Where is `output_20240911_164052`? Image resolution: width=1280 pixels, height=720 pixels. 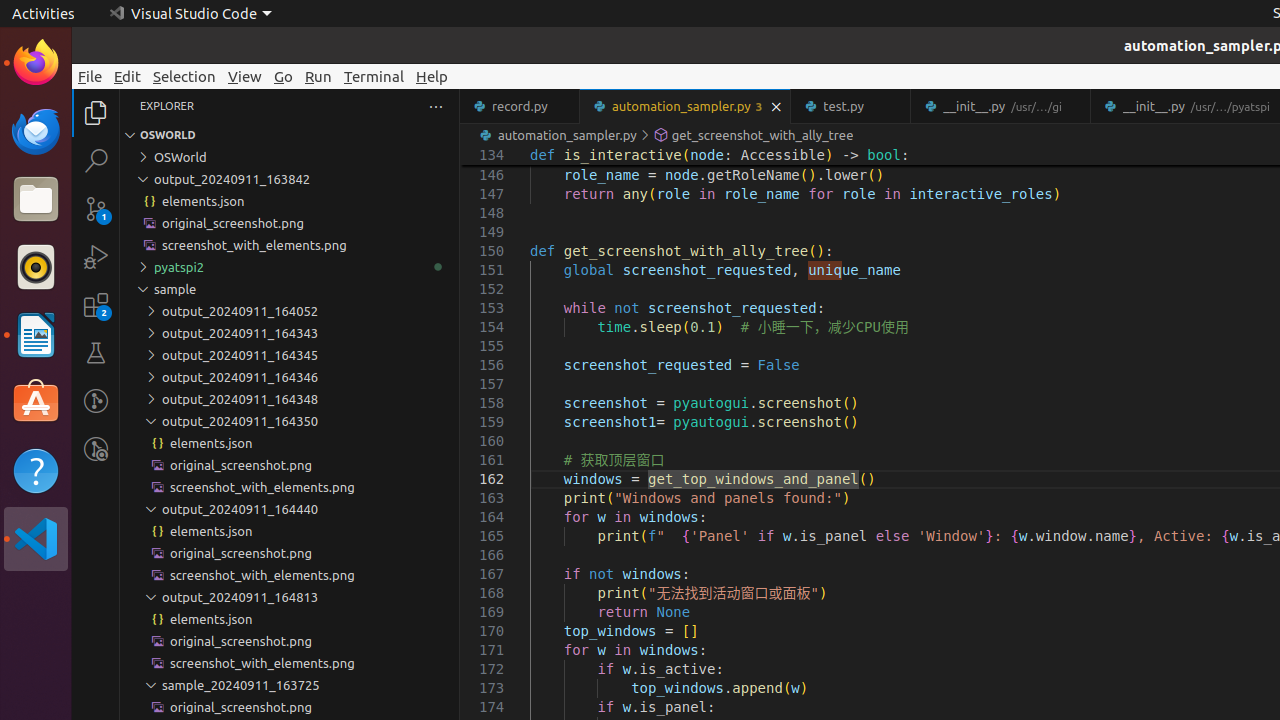
output_20240911_164052 is located at coordinates (290, 311).